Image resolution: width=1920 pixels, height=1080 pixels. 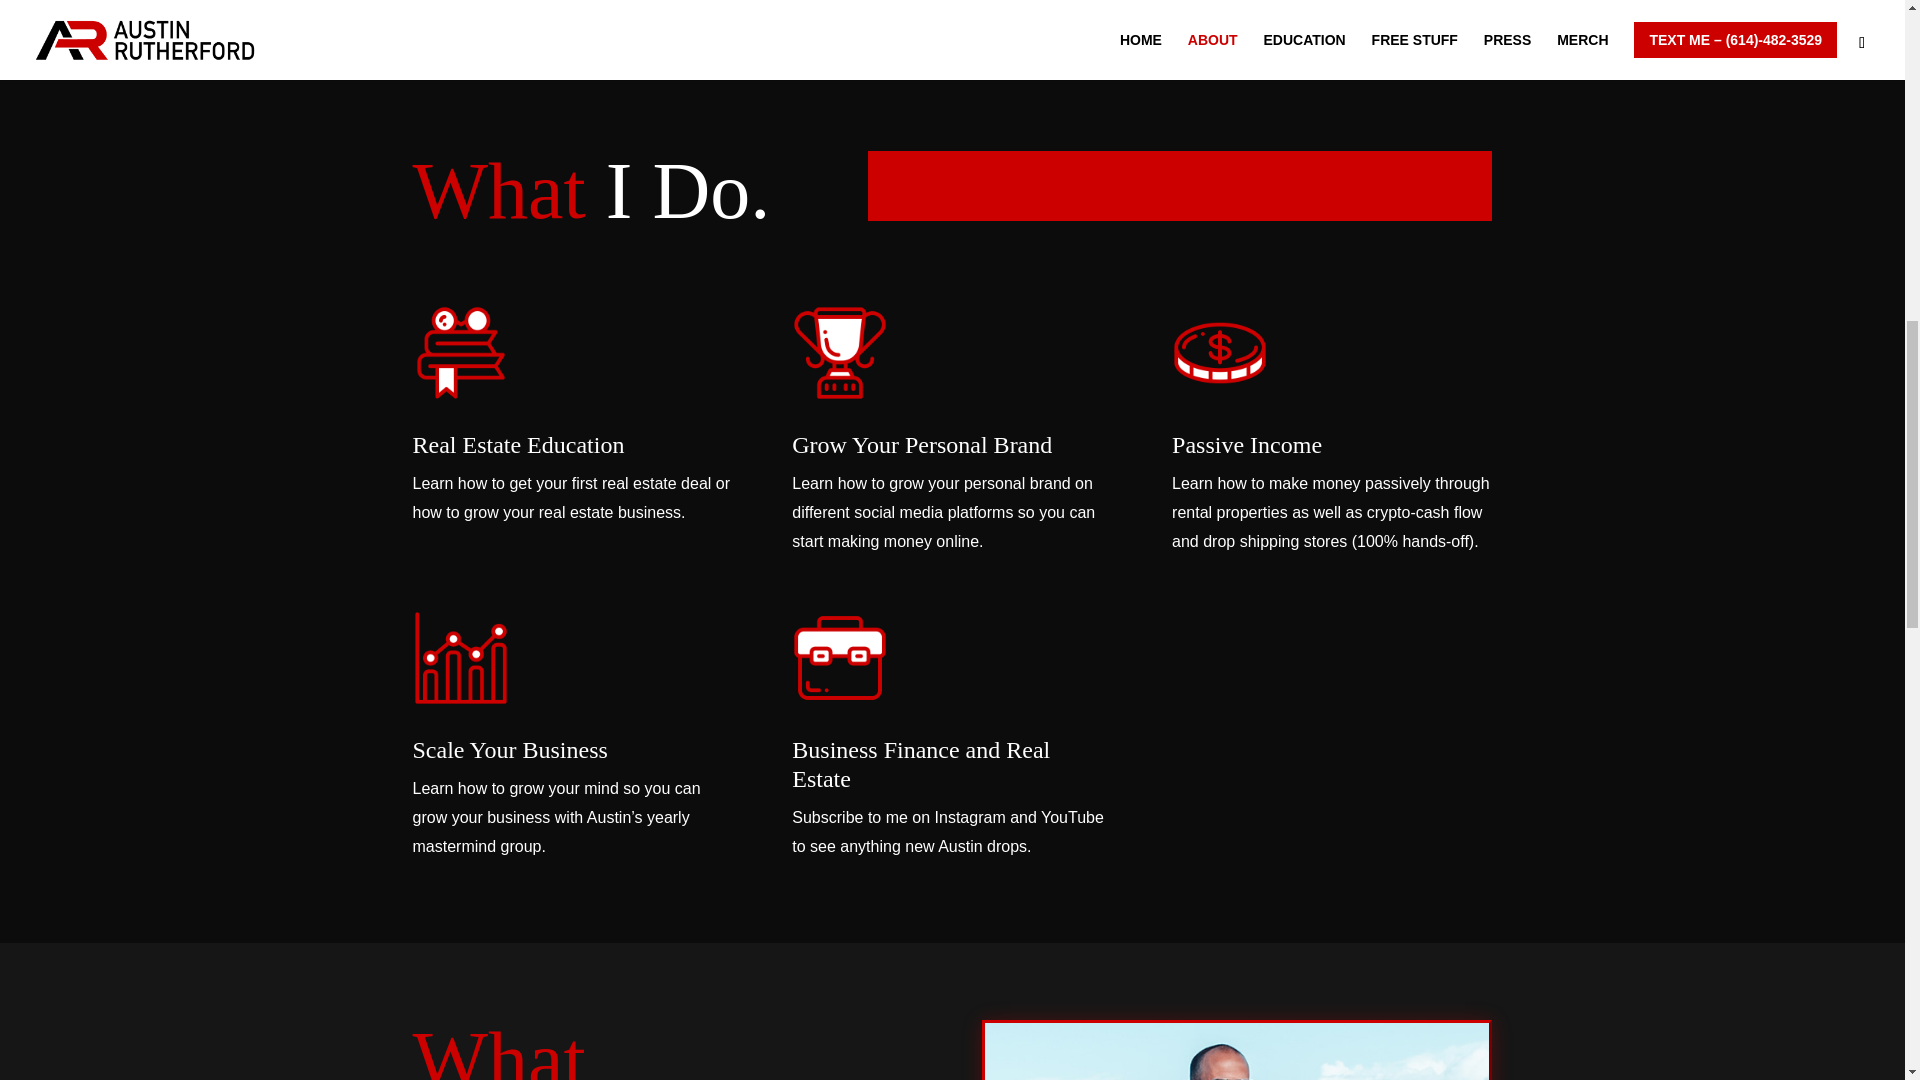 I want to click on YT, so click(x=537, y=30).